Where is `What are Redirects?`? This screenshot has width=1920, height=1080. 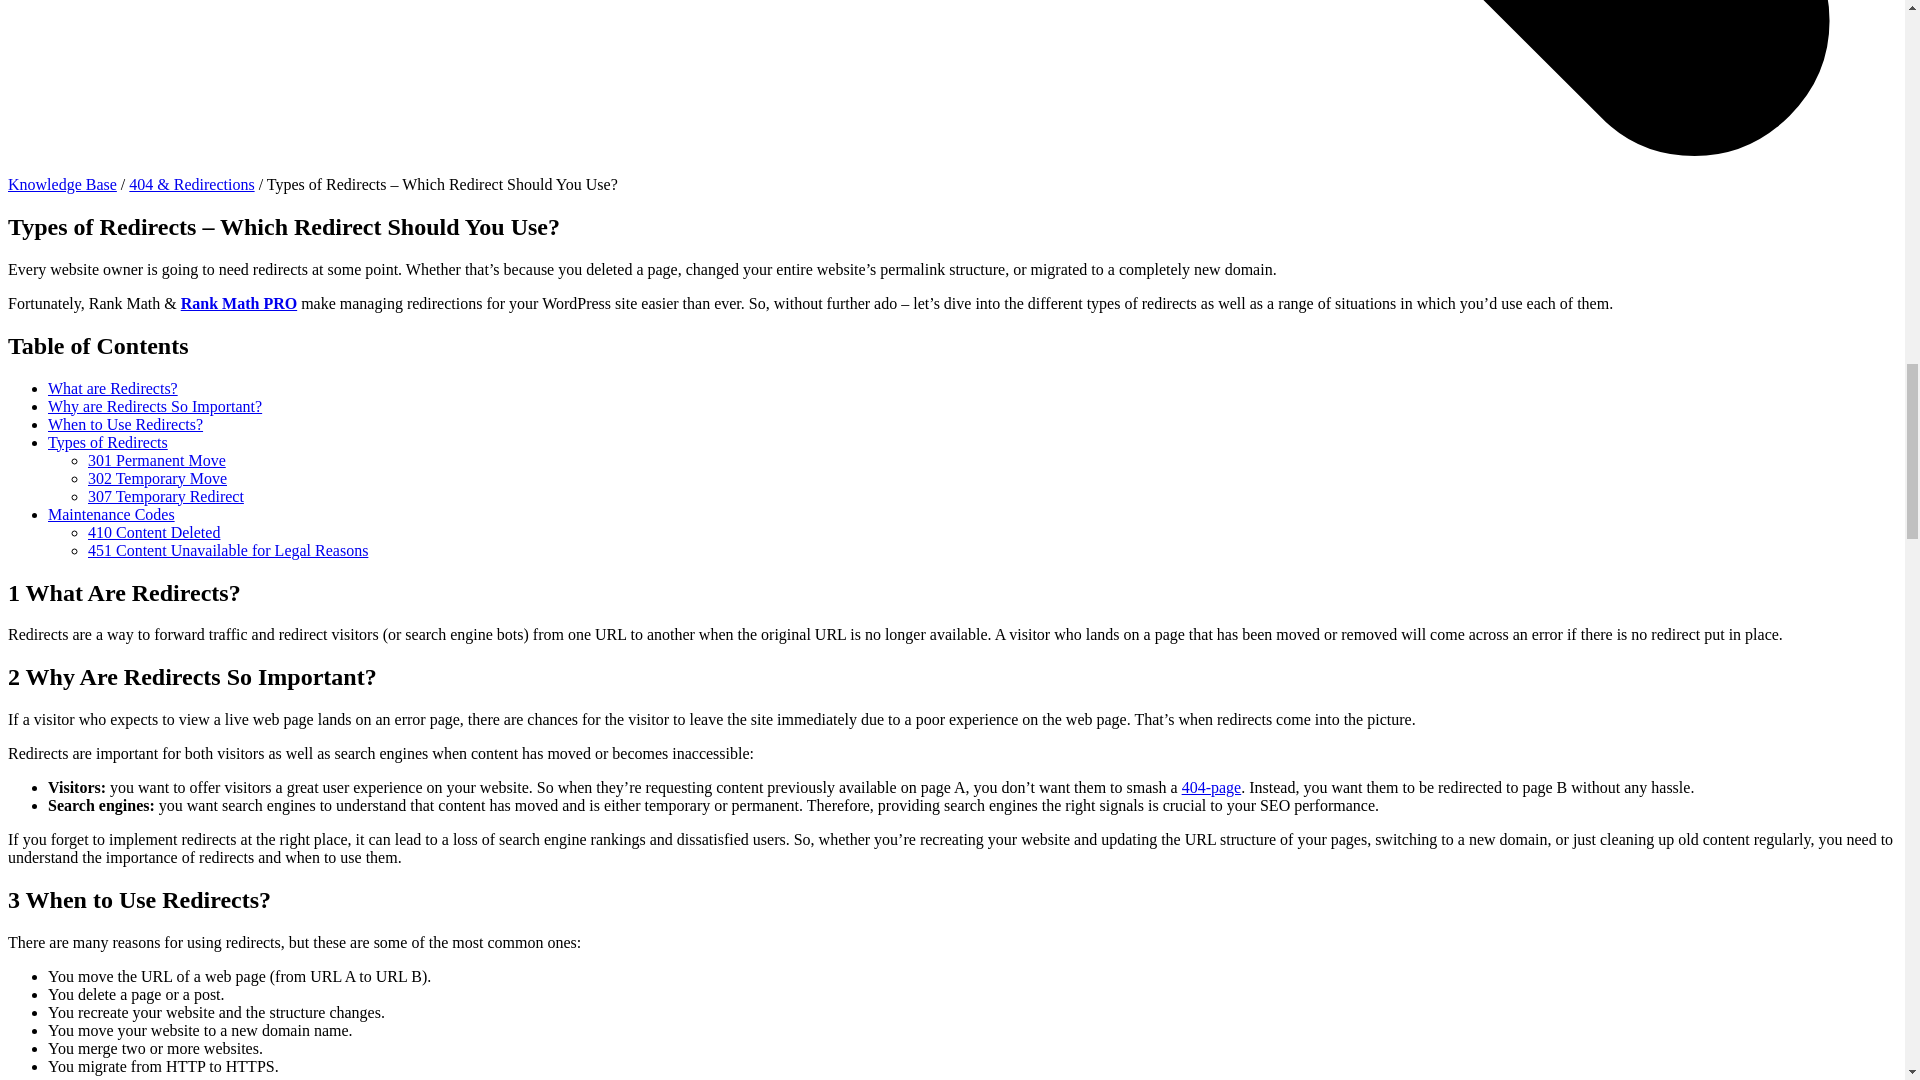
What are Redirects? is located at coordinates (113, 388).